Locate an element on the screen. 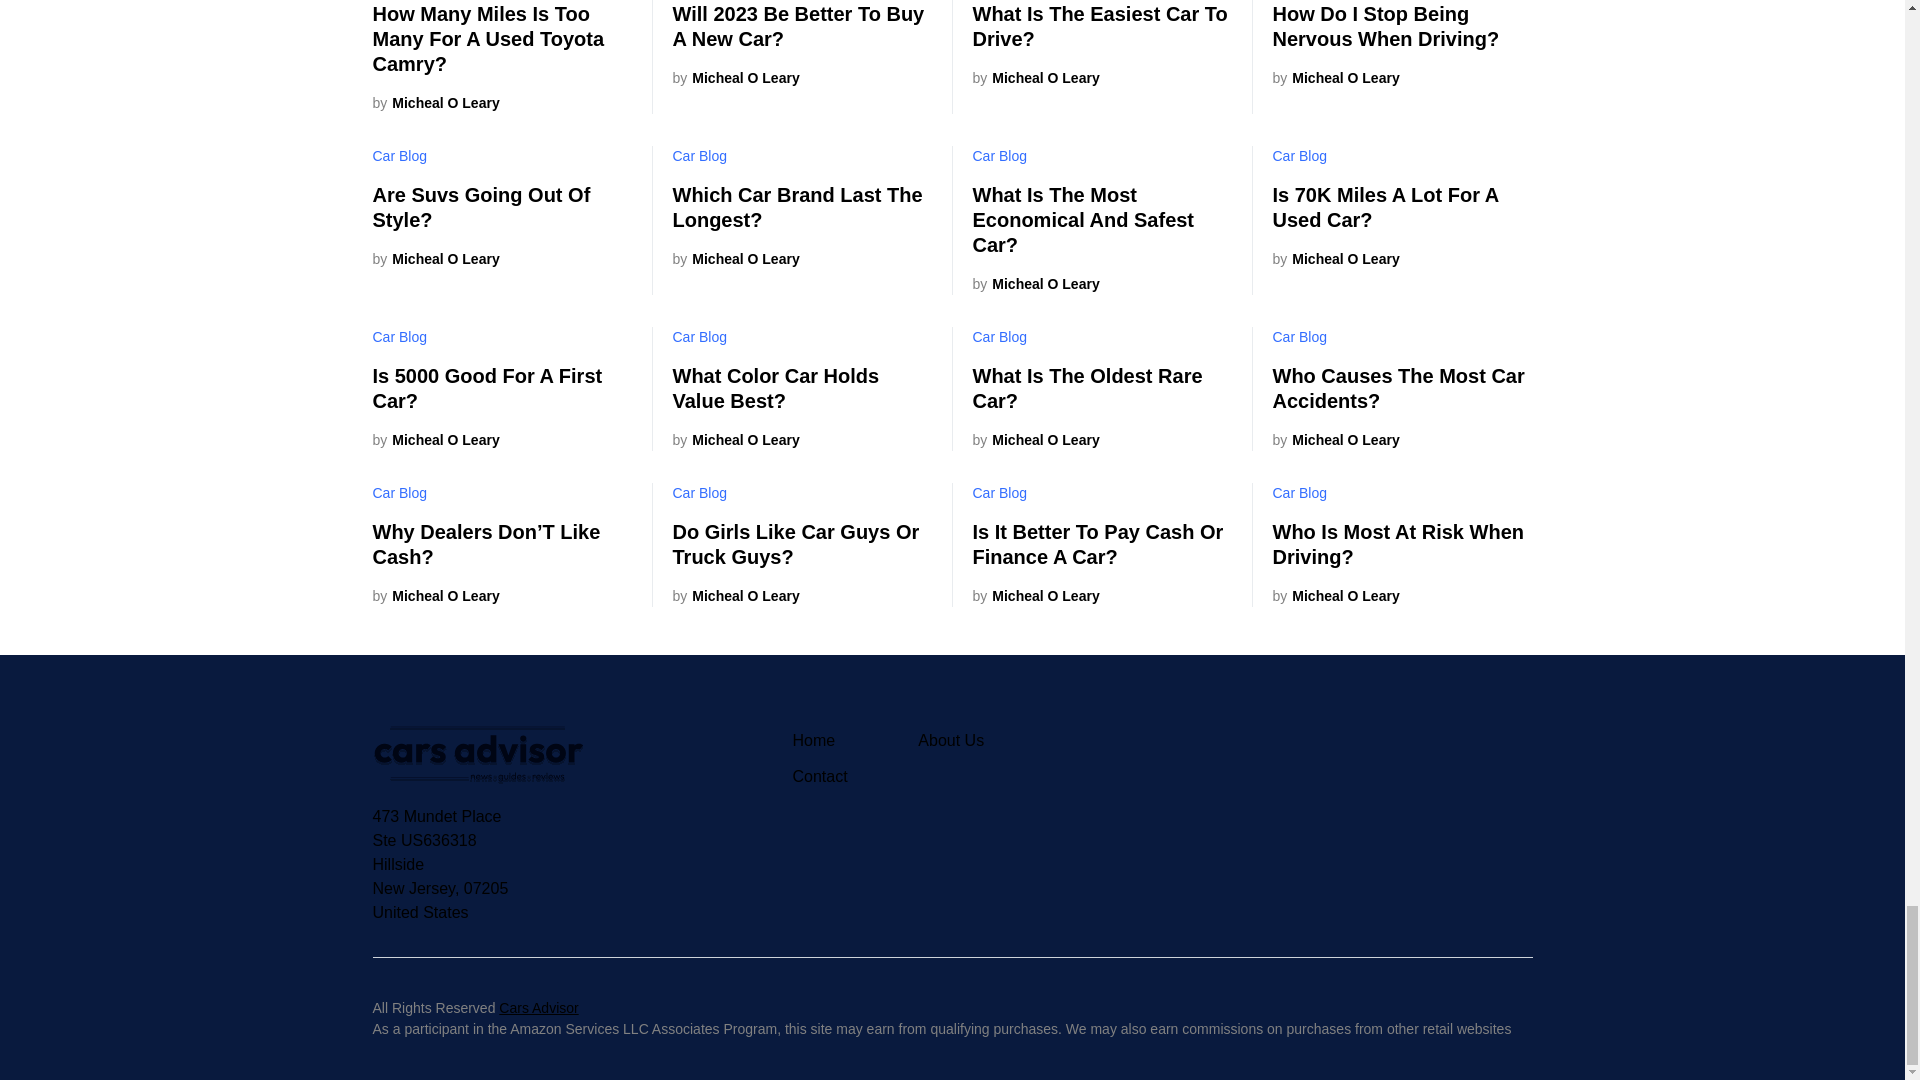  View all posts by Micheal O Leary is located at coordinates (1335, 78).